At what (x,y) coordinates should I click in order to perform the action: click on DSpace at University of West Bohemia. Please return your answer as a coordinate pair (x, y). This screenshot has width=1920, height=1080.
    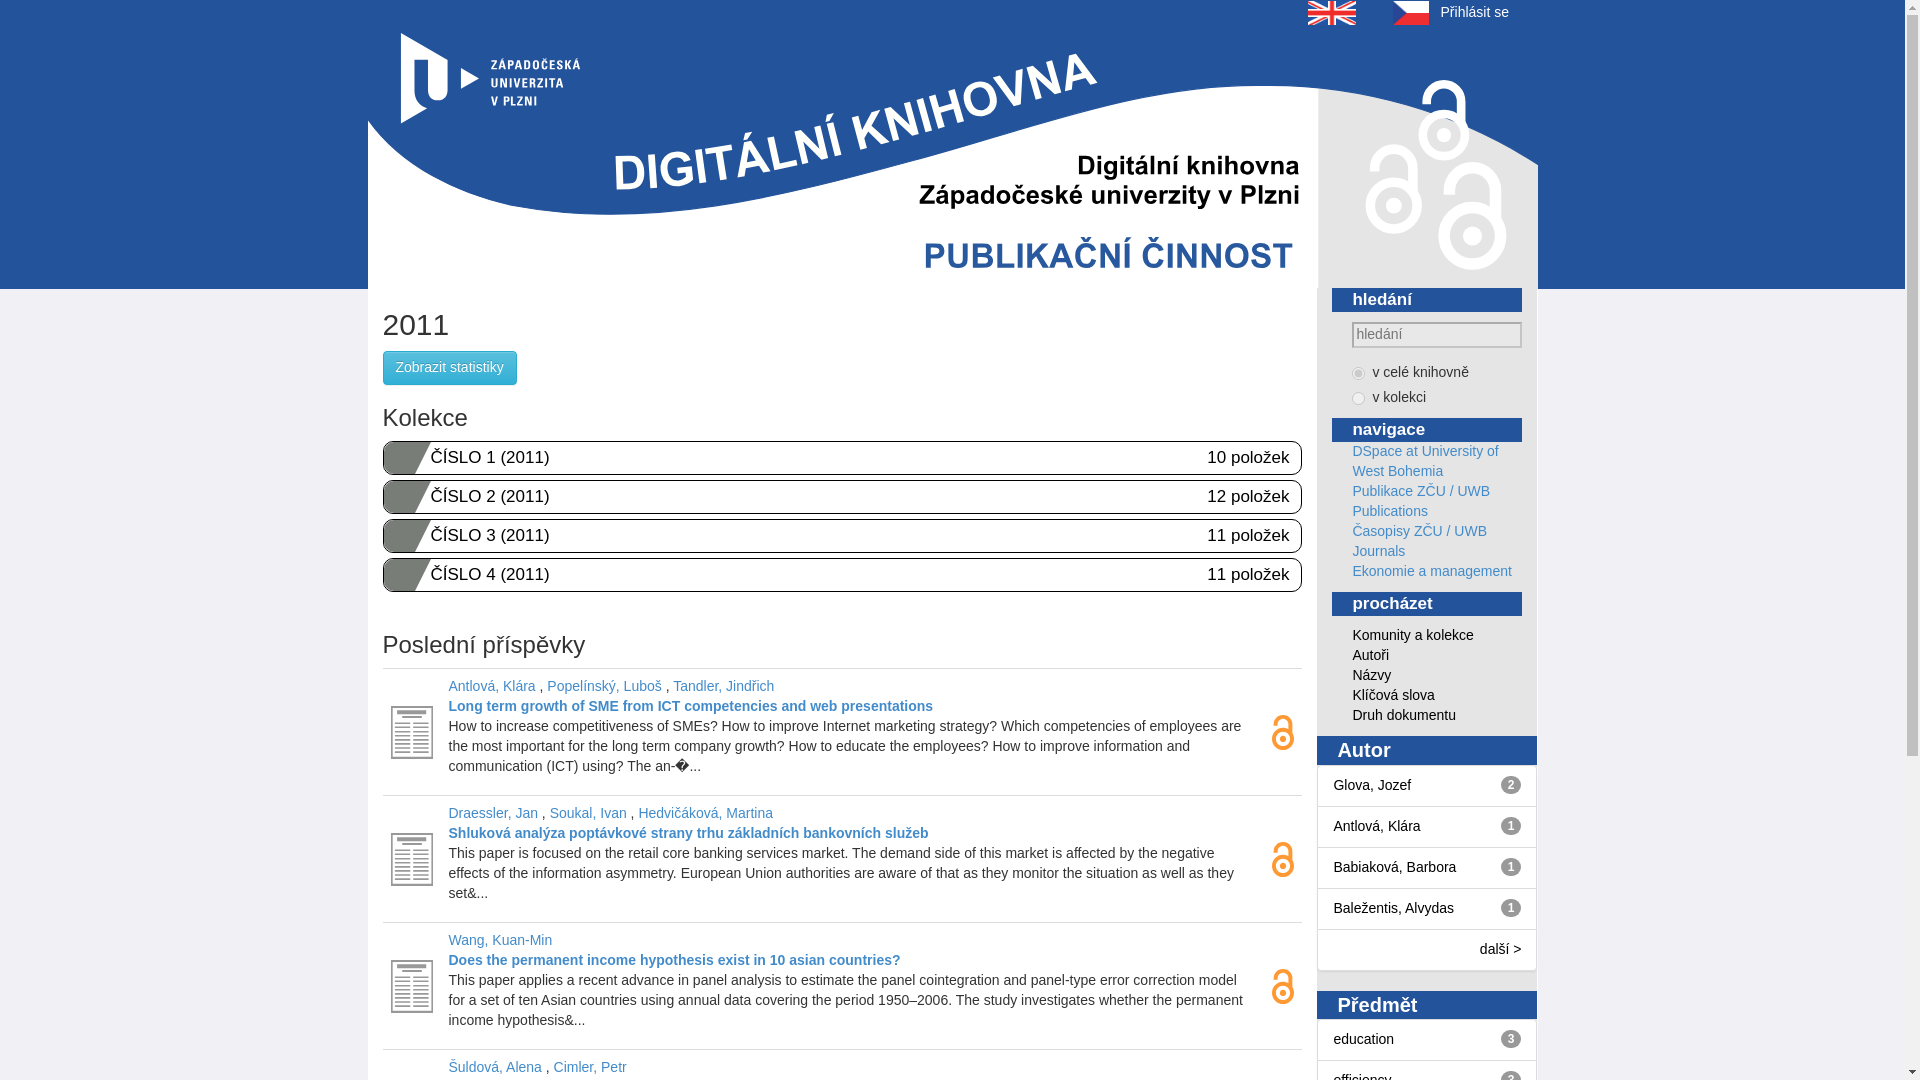
    Looking at the image, I should click on (1424, 460).